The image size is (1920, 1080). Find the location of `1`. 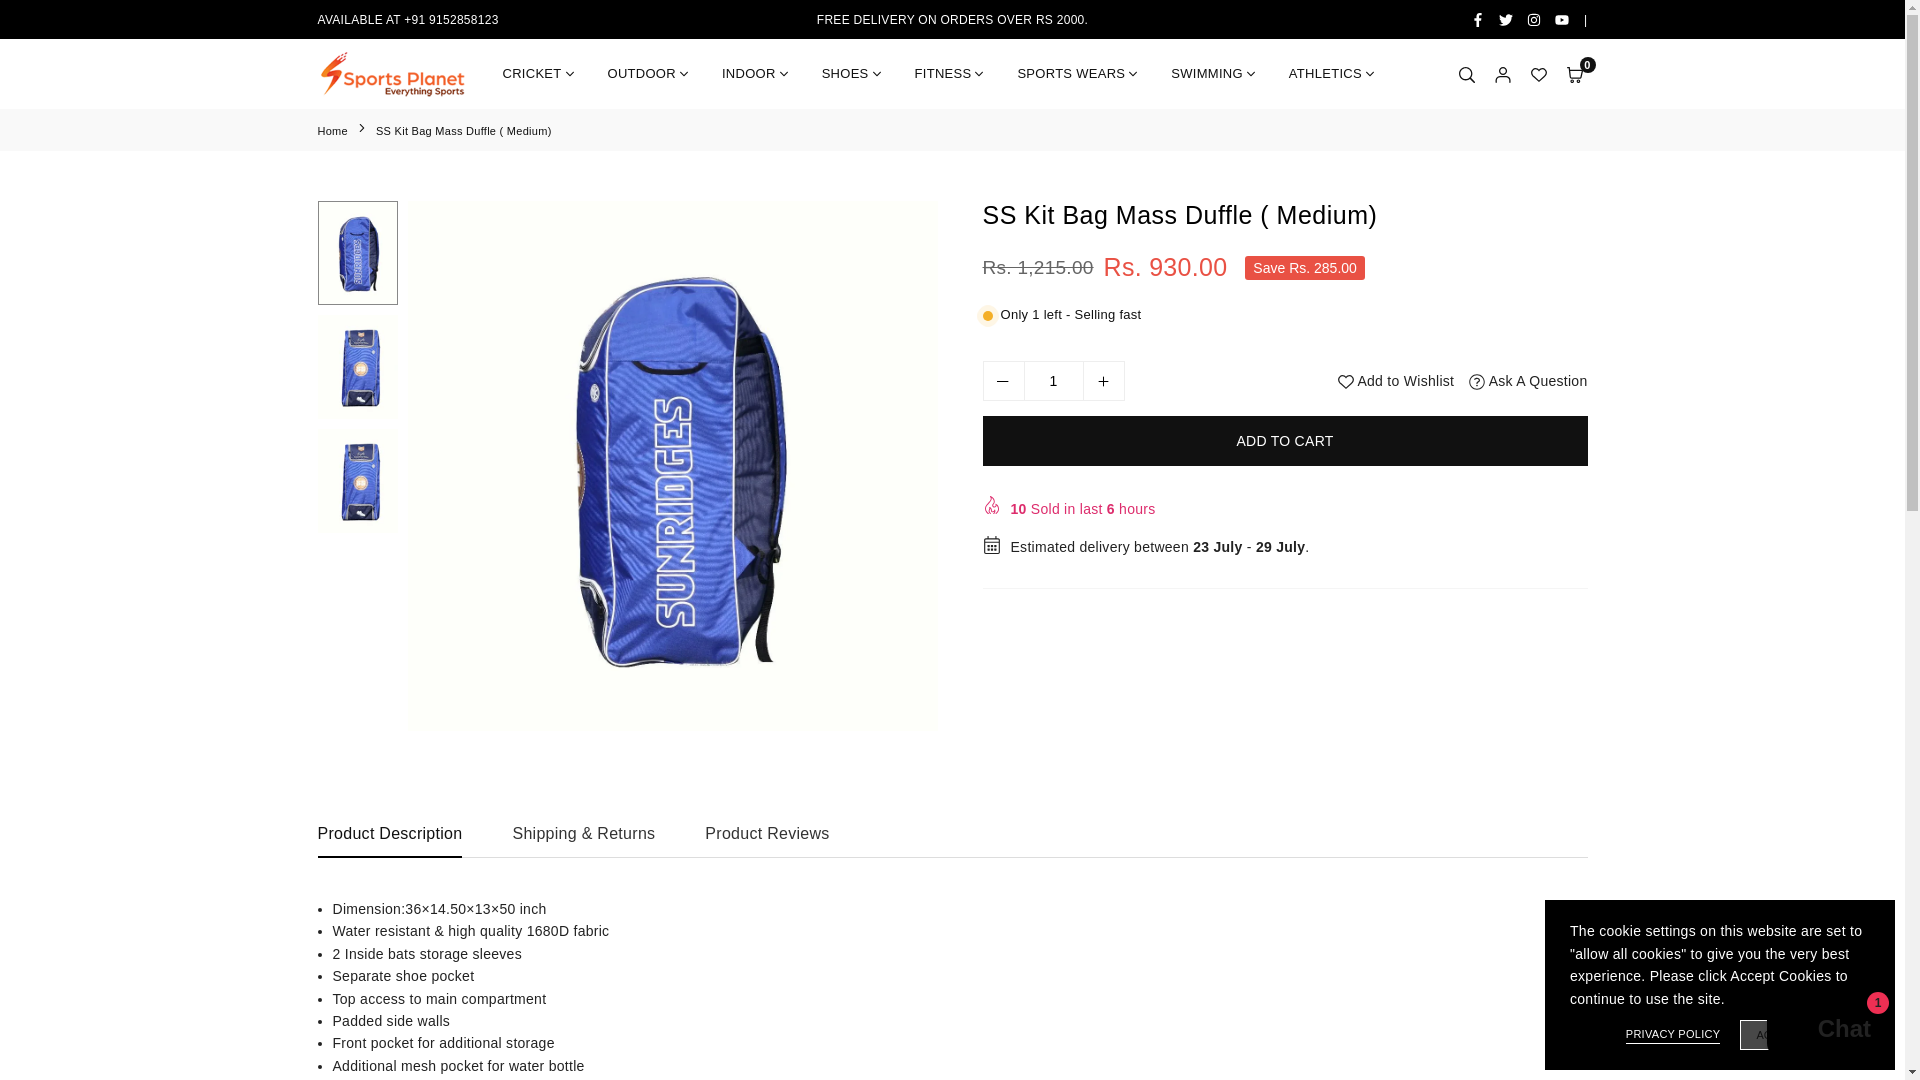

1 is located at coordinates (1054, 380).